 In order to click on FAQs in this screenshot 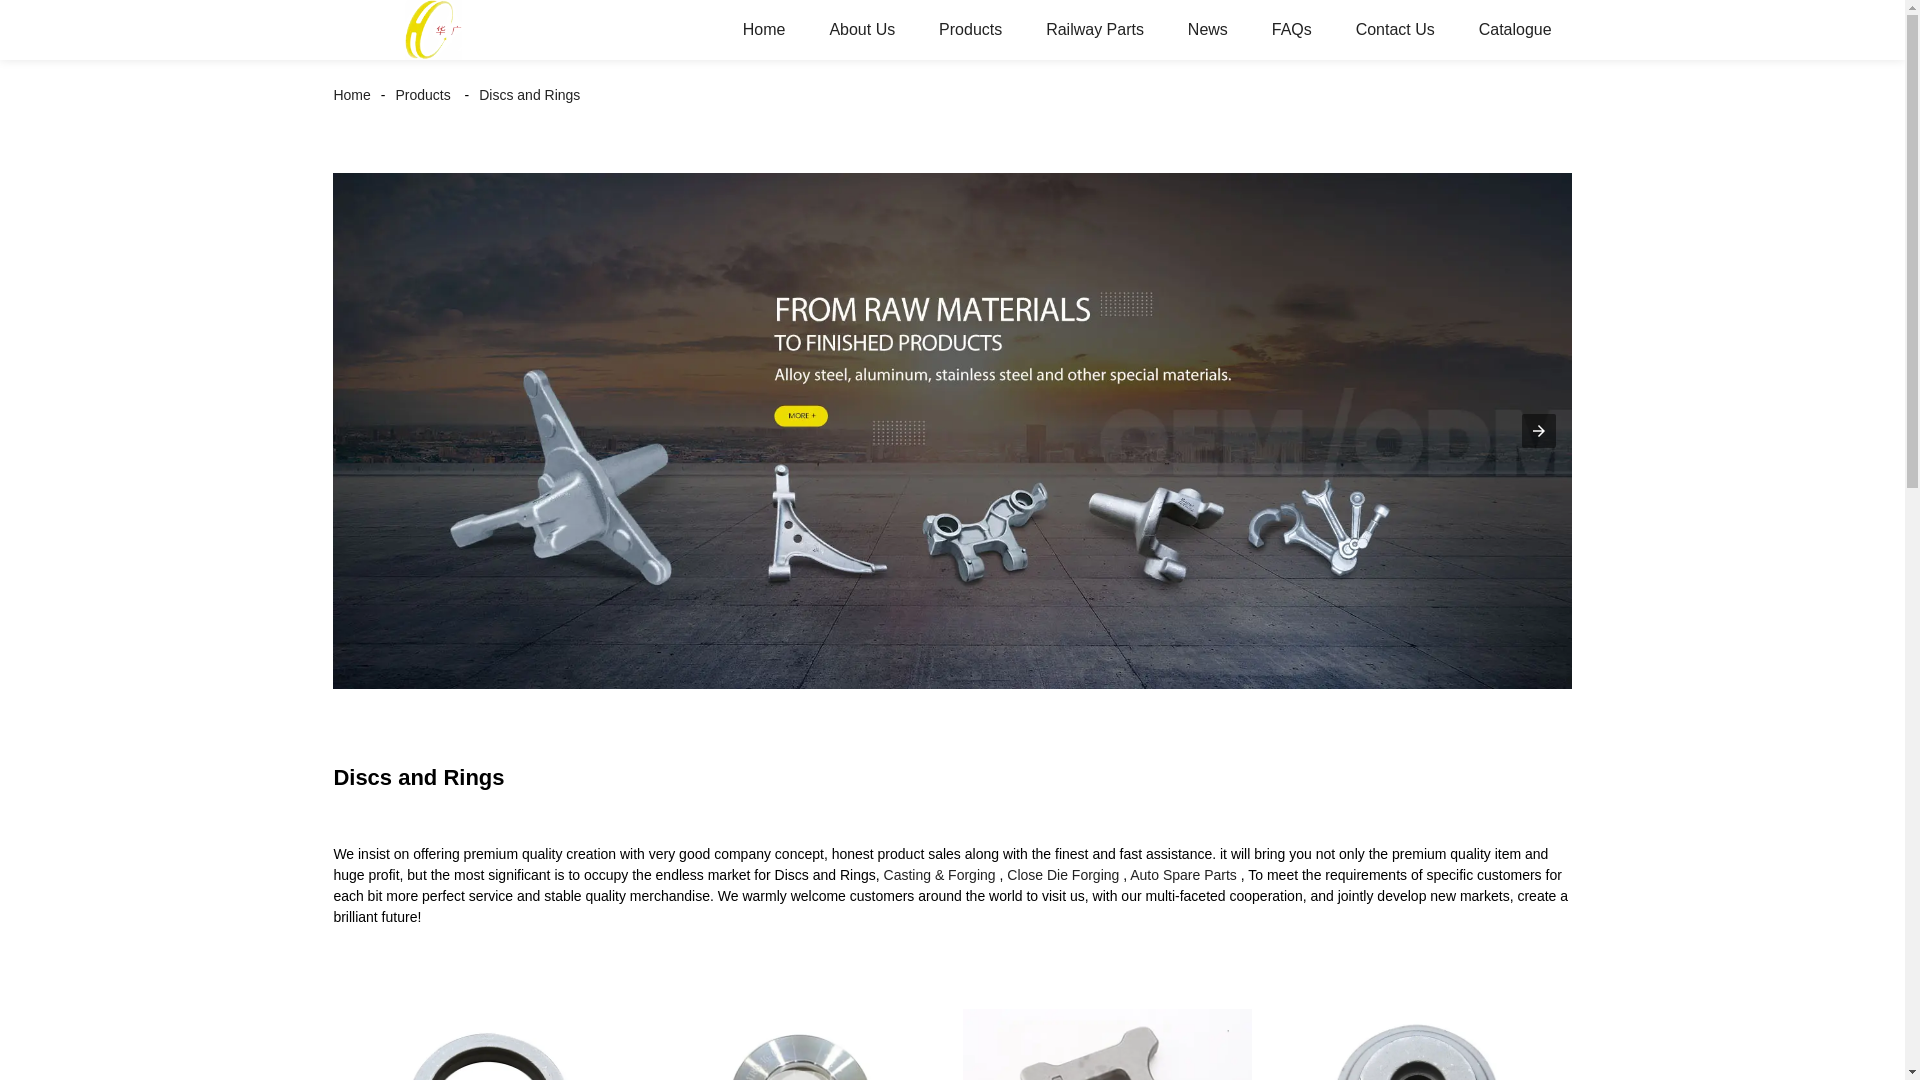, I will do `click(1292, 30)`.